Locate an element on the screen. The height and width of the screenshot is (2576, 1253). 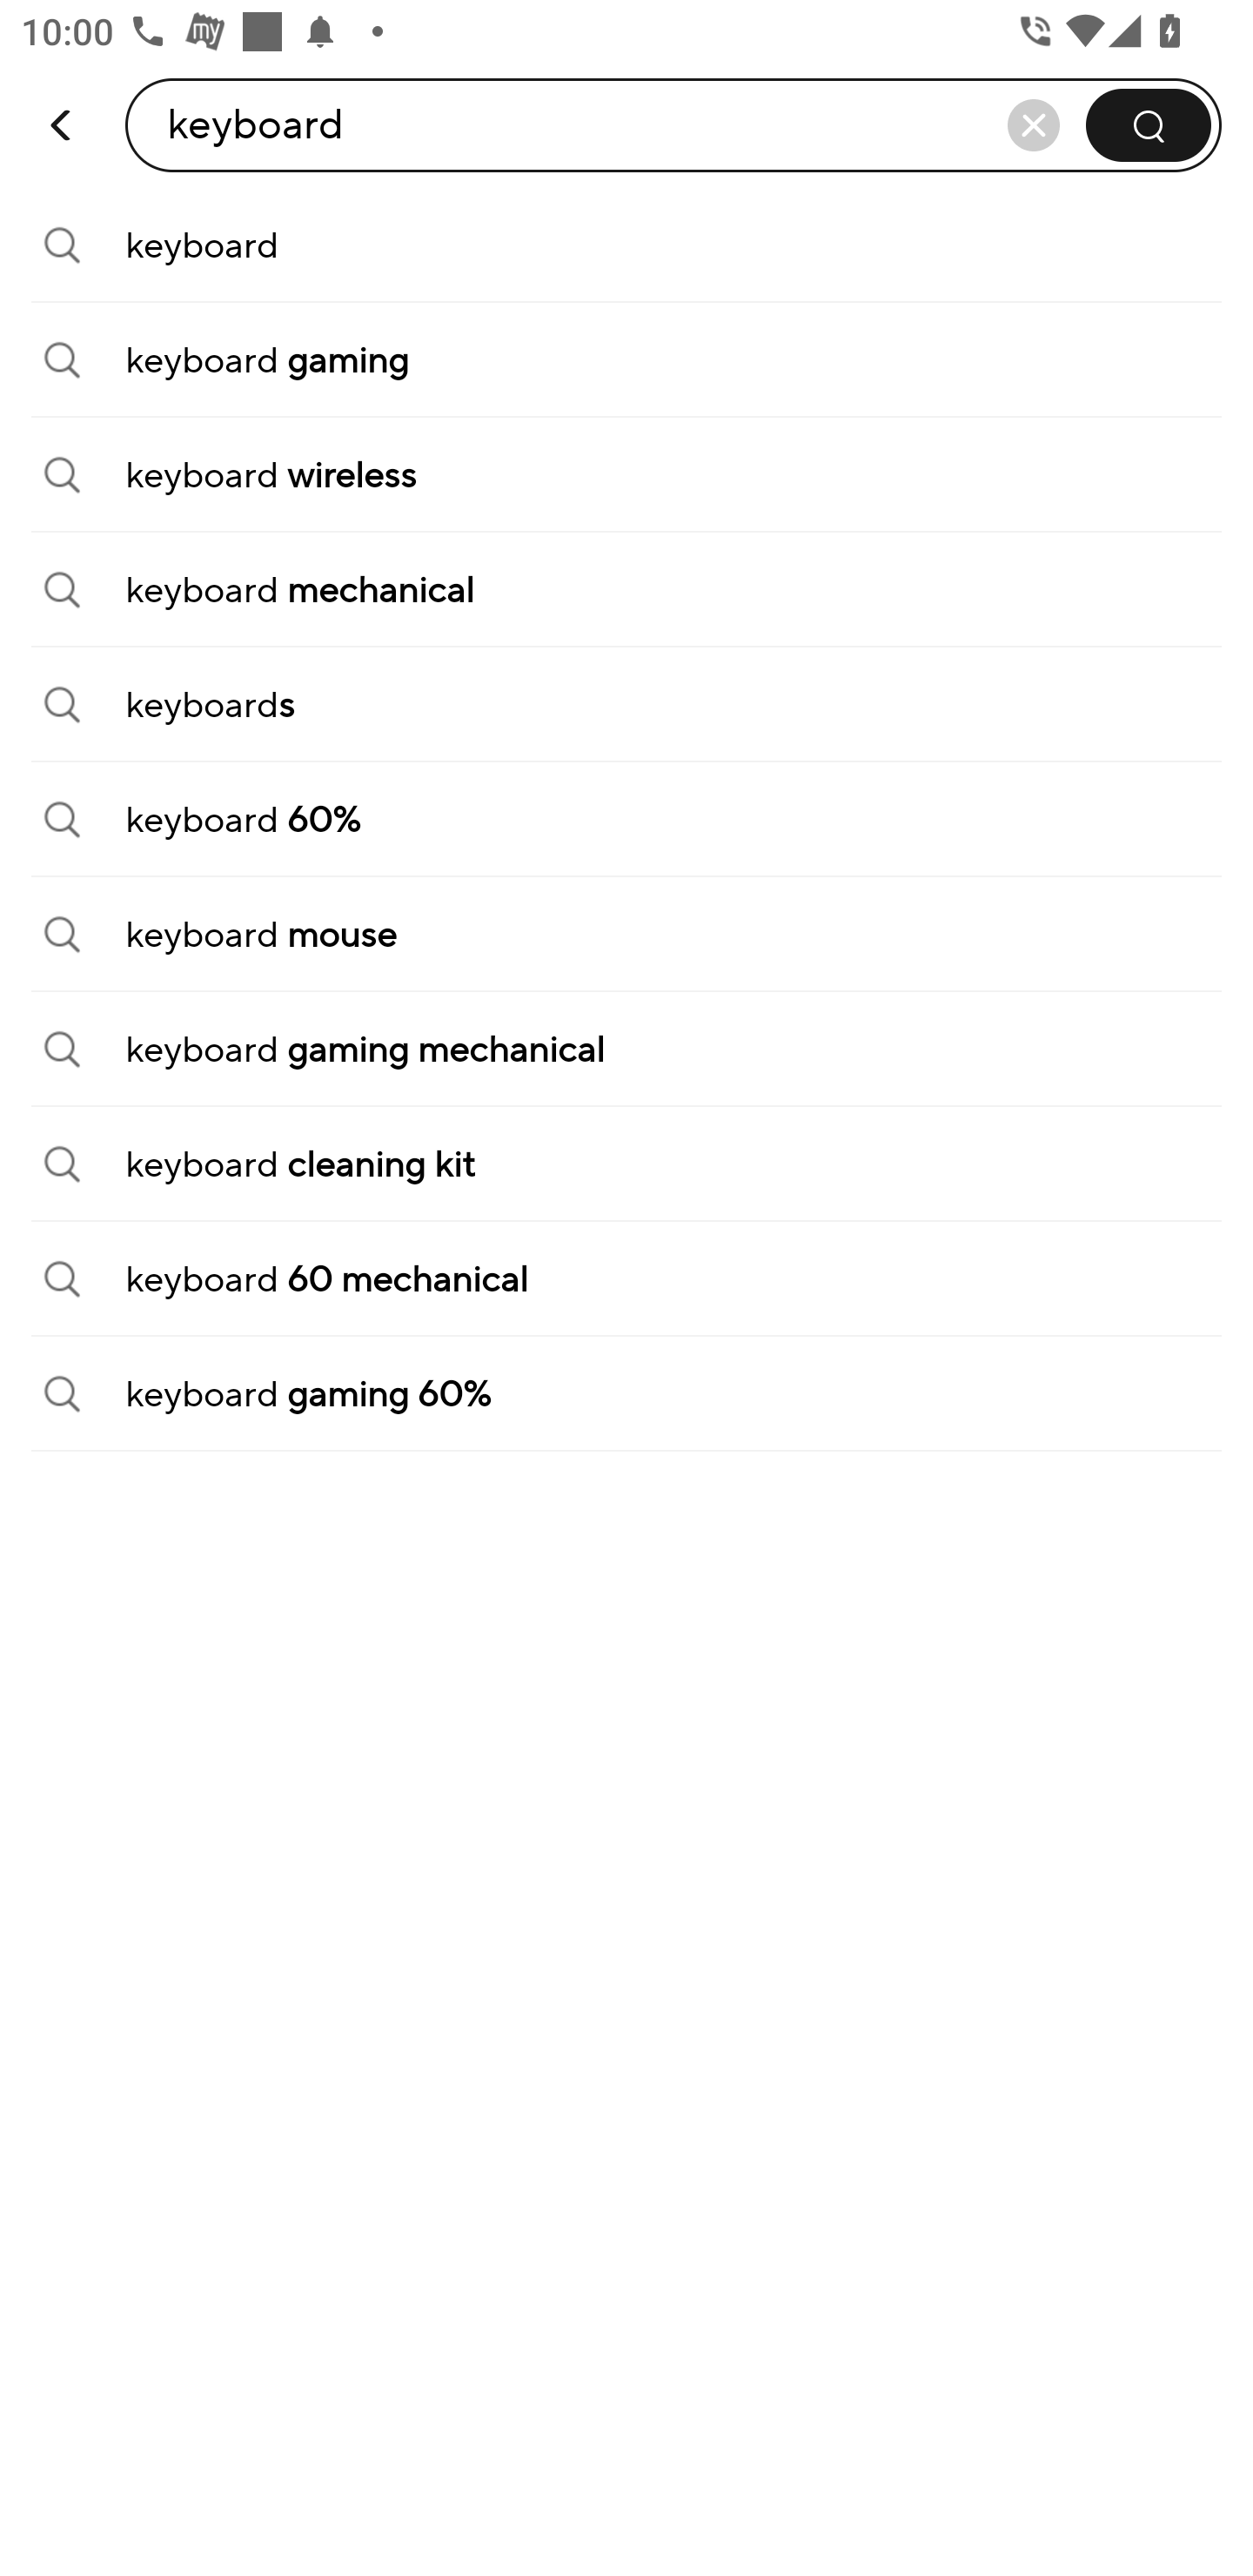
keyboard cleaning kit is located at coordinates (626, 1164).